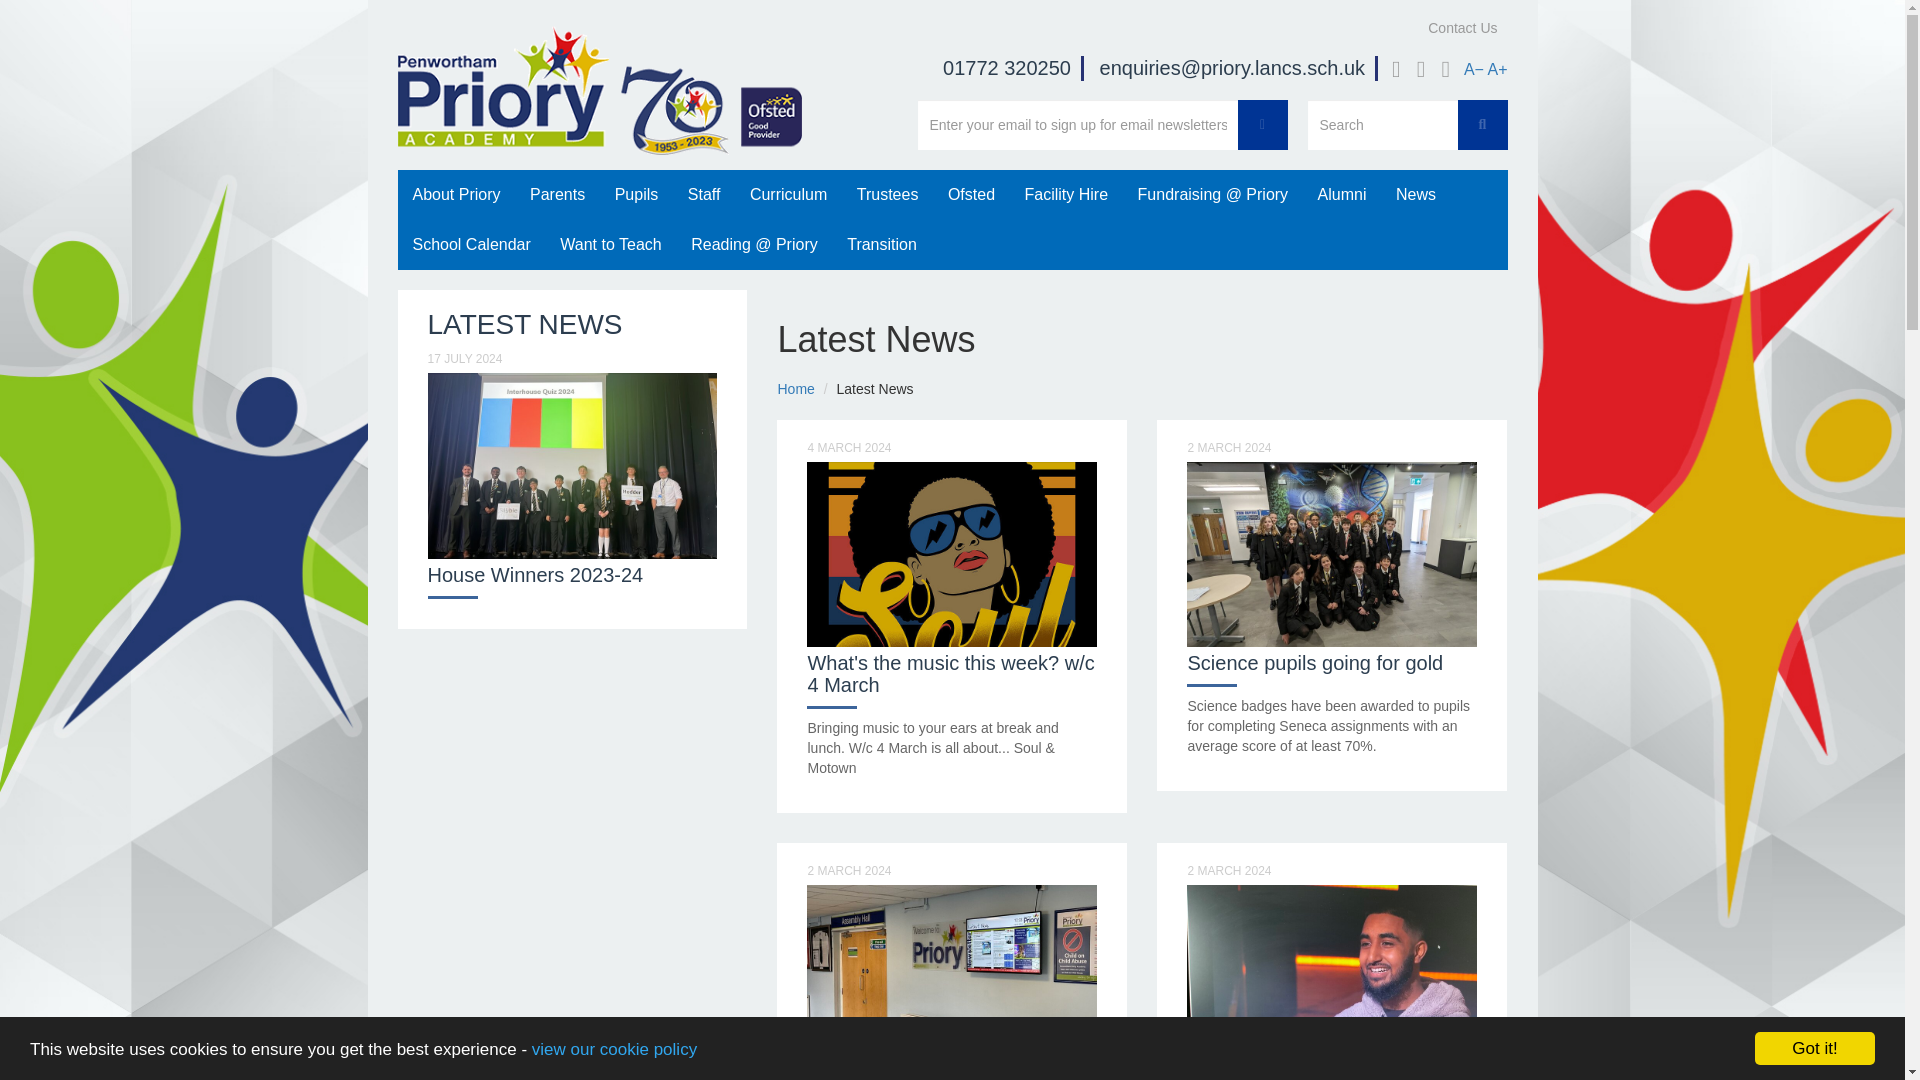  Describe the element at coordinates (1462, 28) in the screenshot. I see `Contact Us` at that location.